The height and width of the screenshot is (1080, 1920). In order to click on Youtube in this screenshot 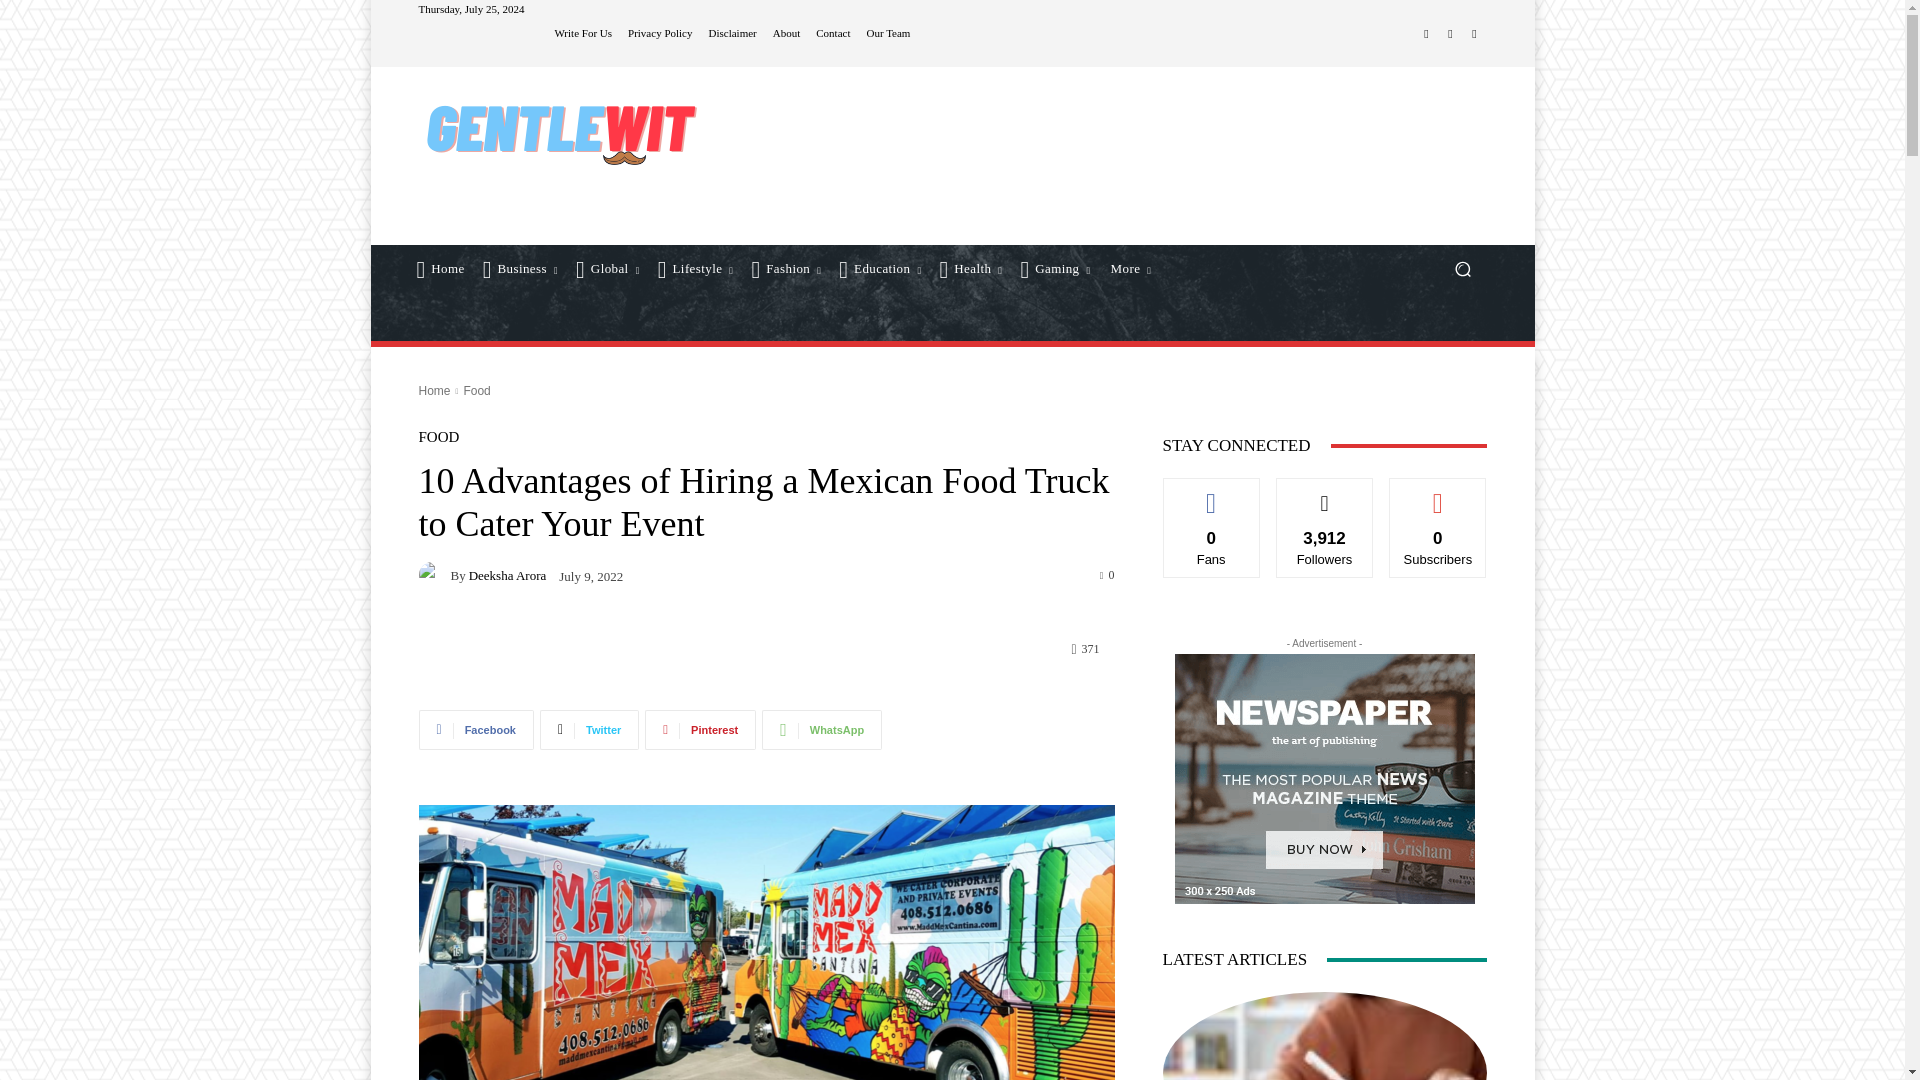, I will do `click(1474, 34)`.